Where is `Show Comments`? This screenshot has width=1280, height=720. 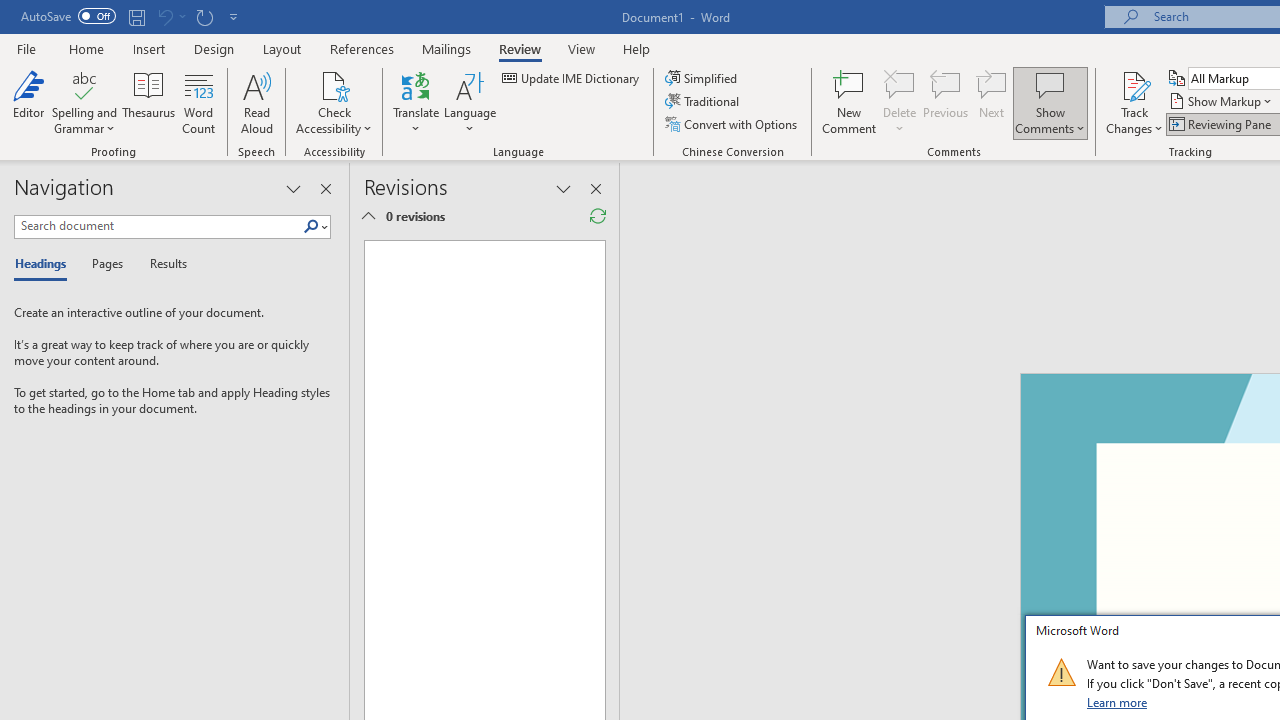
Show Comments is located at coordinates (1050, 84).